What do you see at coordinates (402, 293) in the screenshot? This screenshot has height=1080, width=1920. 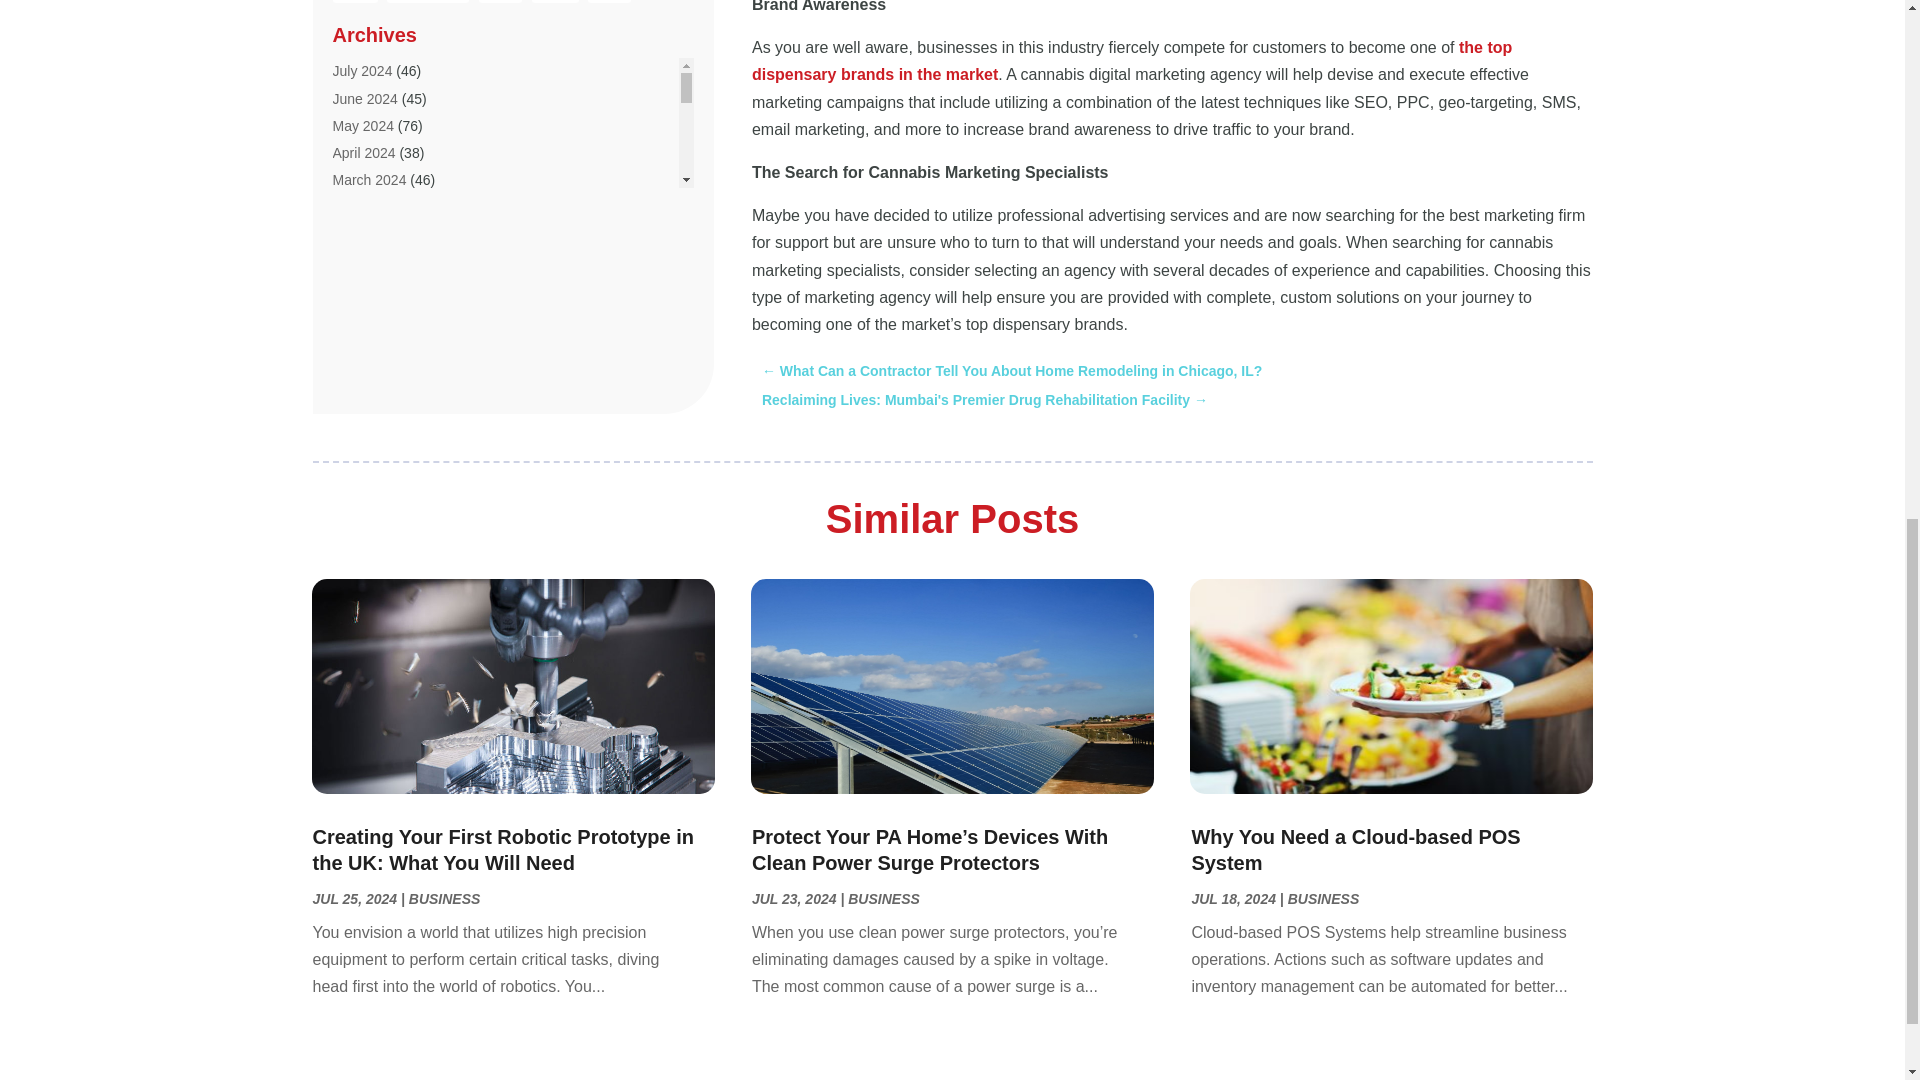 I see `Aircraft Cargo Loaders` at bounding box center [402, 293].